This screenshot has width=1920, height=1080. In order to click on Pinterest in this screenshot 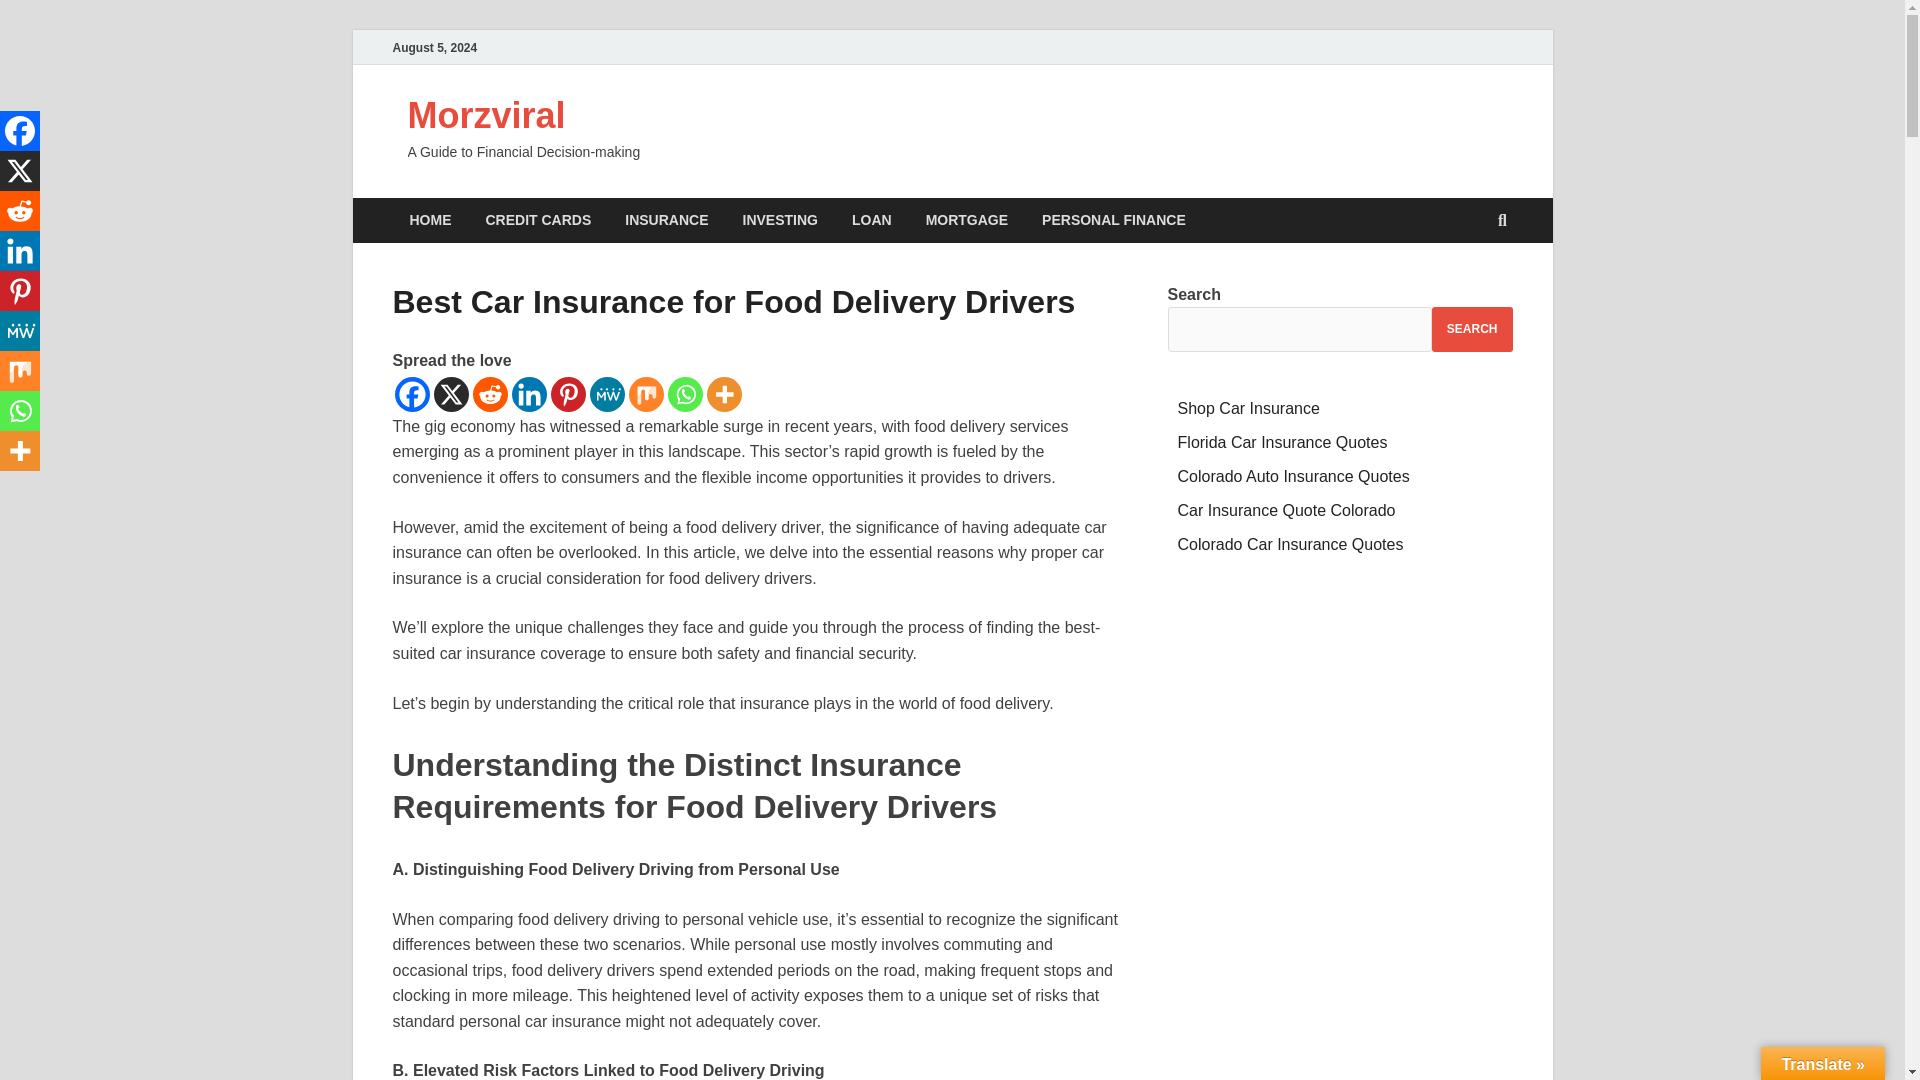, I will do `click(567, 394)`.